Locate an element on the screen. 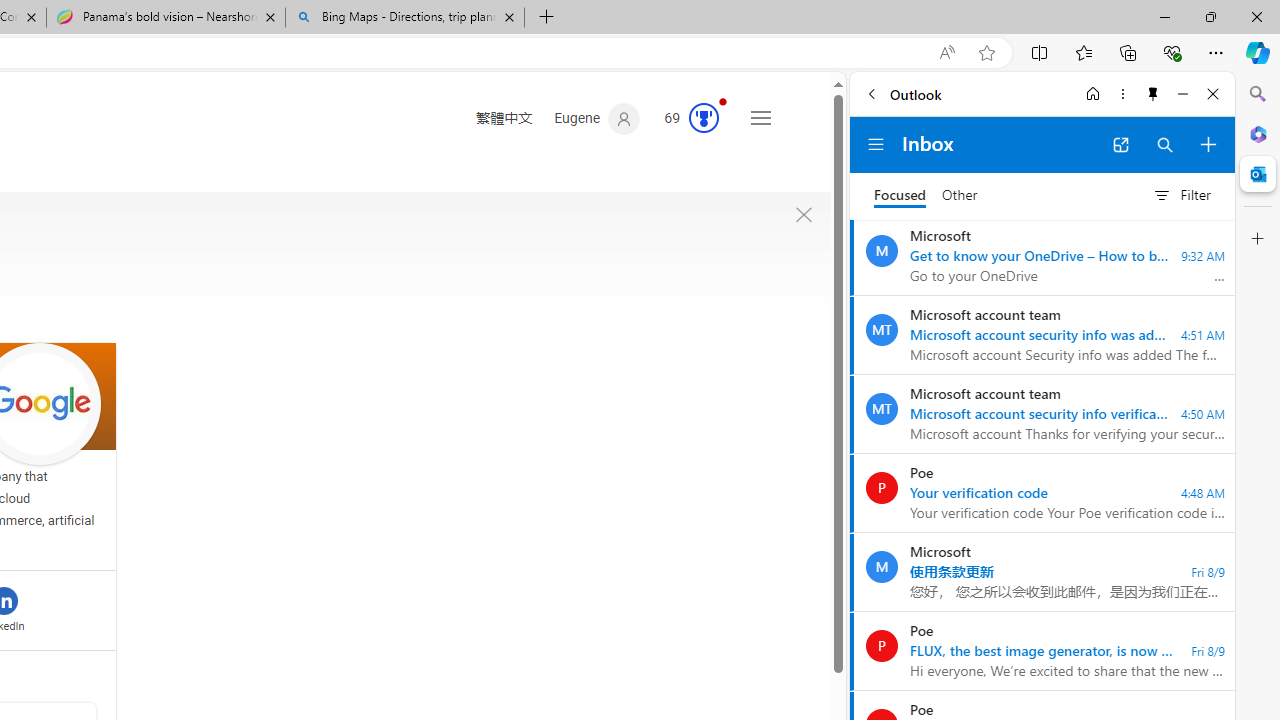 The image size is (1280, 720). Restore is located at coordinates (1210, 16).